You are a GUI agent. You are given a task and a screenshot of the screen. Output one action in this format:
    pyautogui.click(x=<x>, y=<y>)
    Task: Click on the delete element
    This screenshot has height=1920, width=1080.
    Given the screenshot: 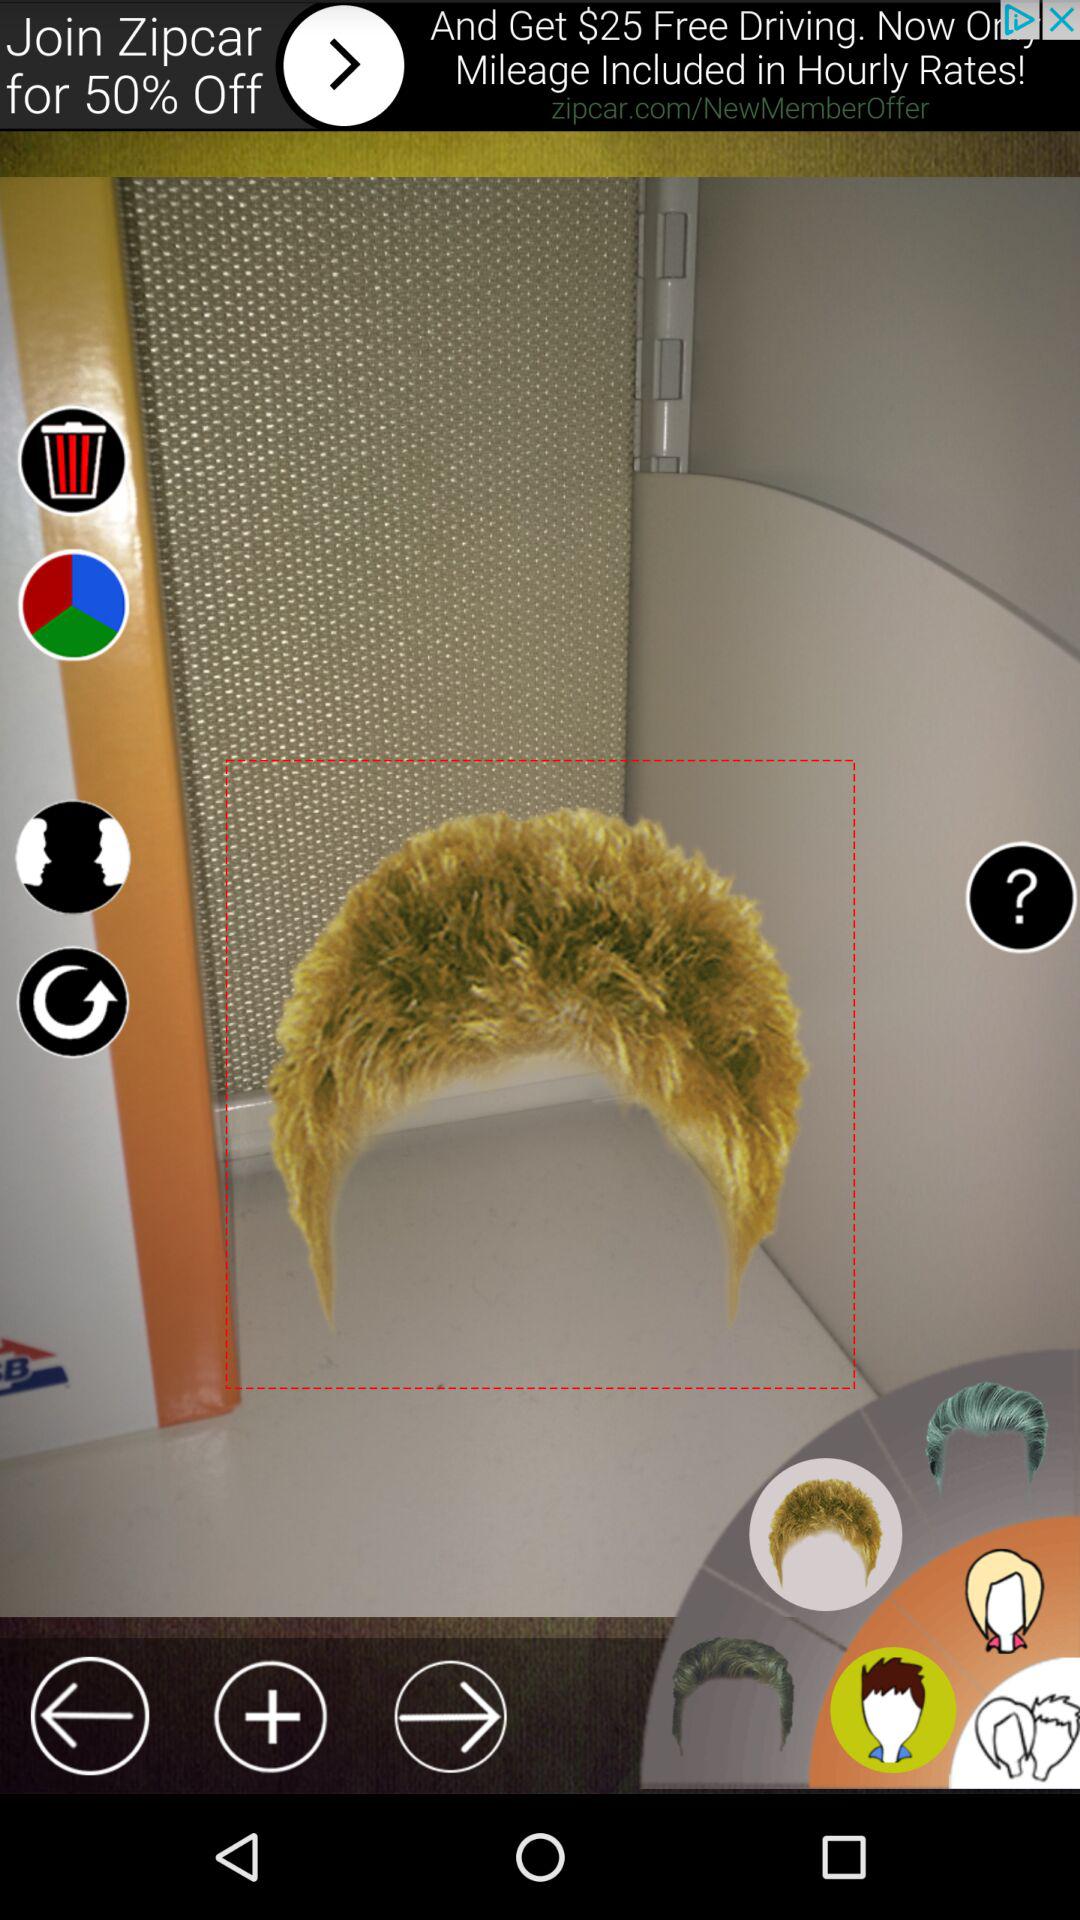 What is the action you would take?
    pyautogui.click(x=72, y=460)
    